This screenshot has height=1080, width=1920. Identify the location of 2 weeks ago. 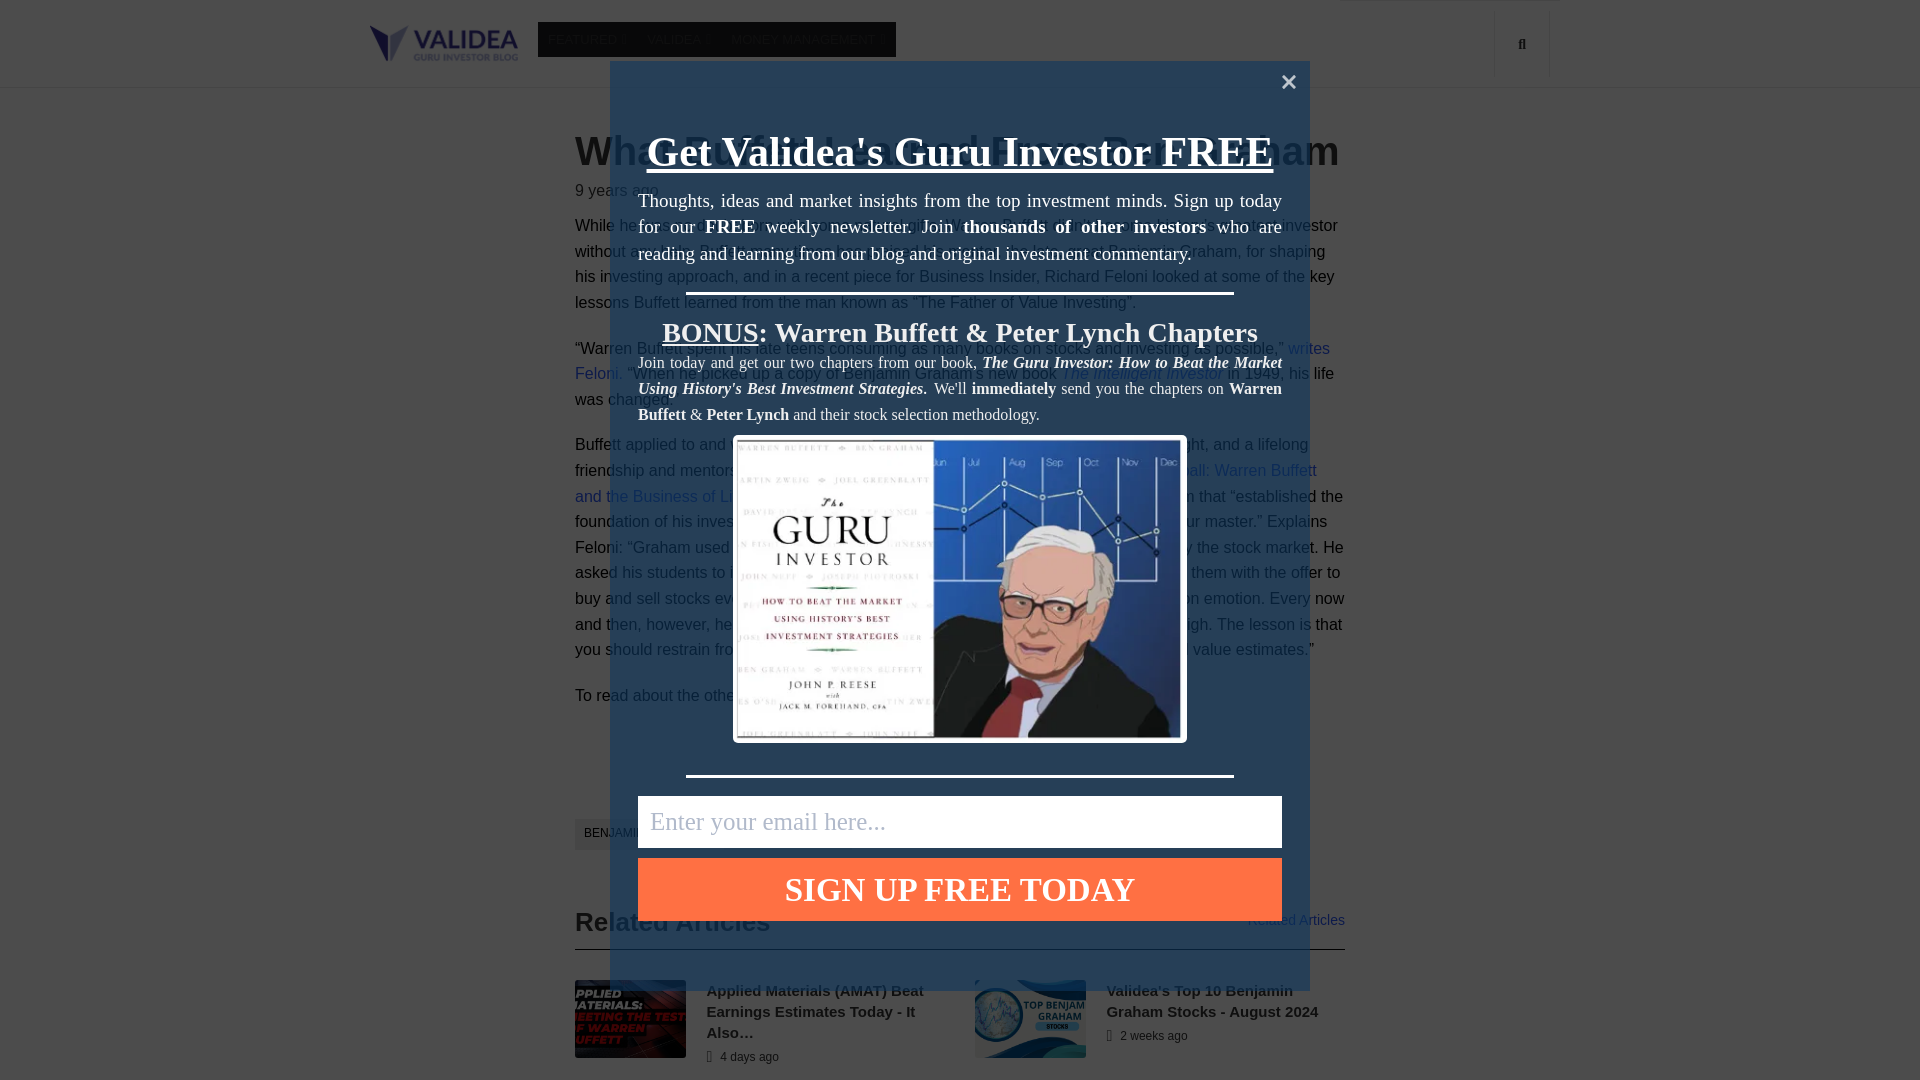
(1146, 1036).